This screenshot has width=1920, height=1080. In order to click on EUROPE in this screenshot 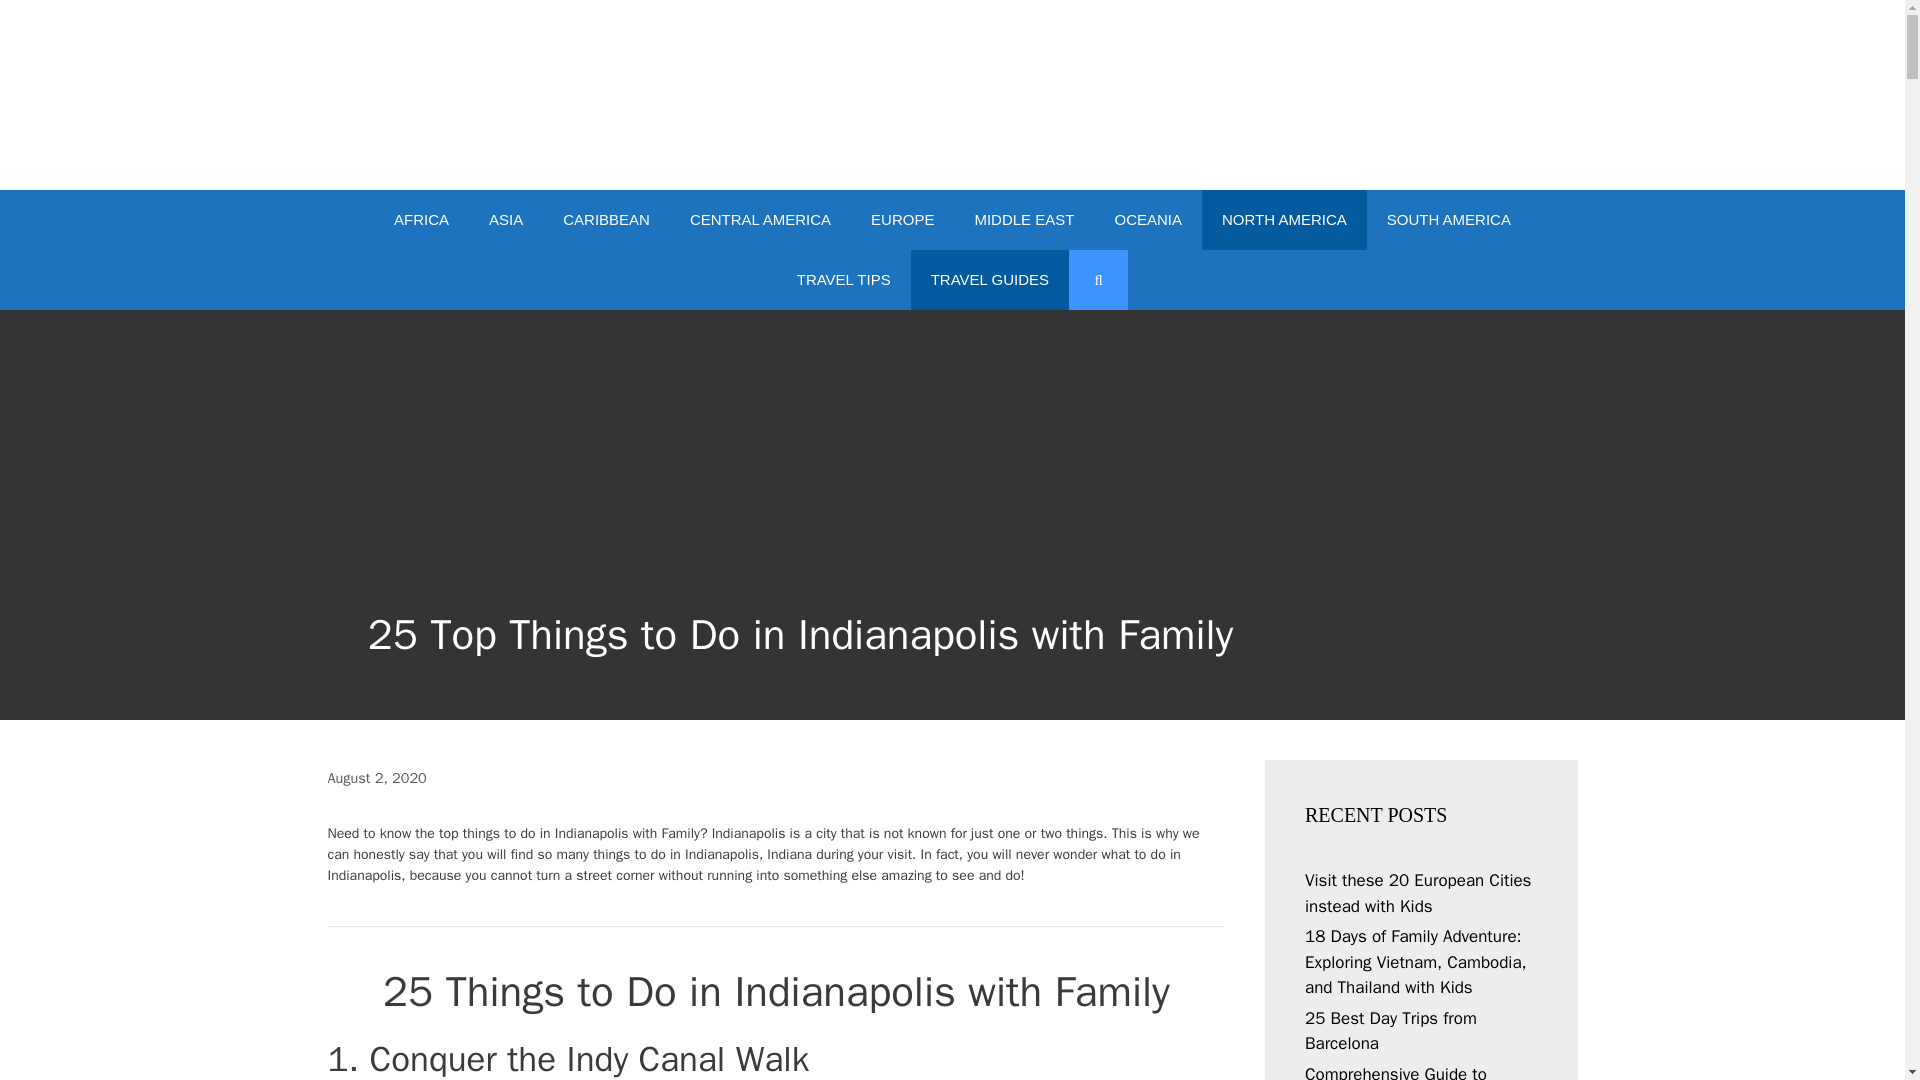, I will do `click(902, 220)`.